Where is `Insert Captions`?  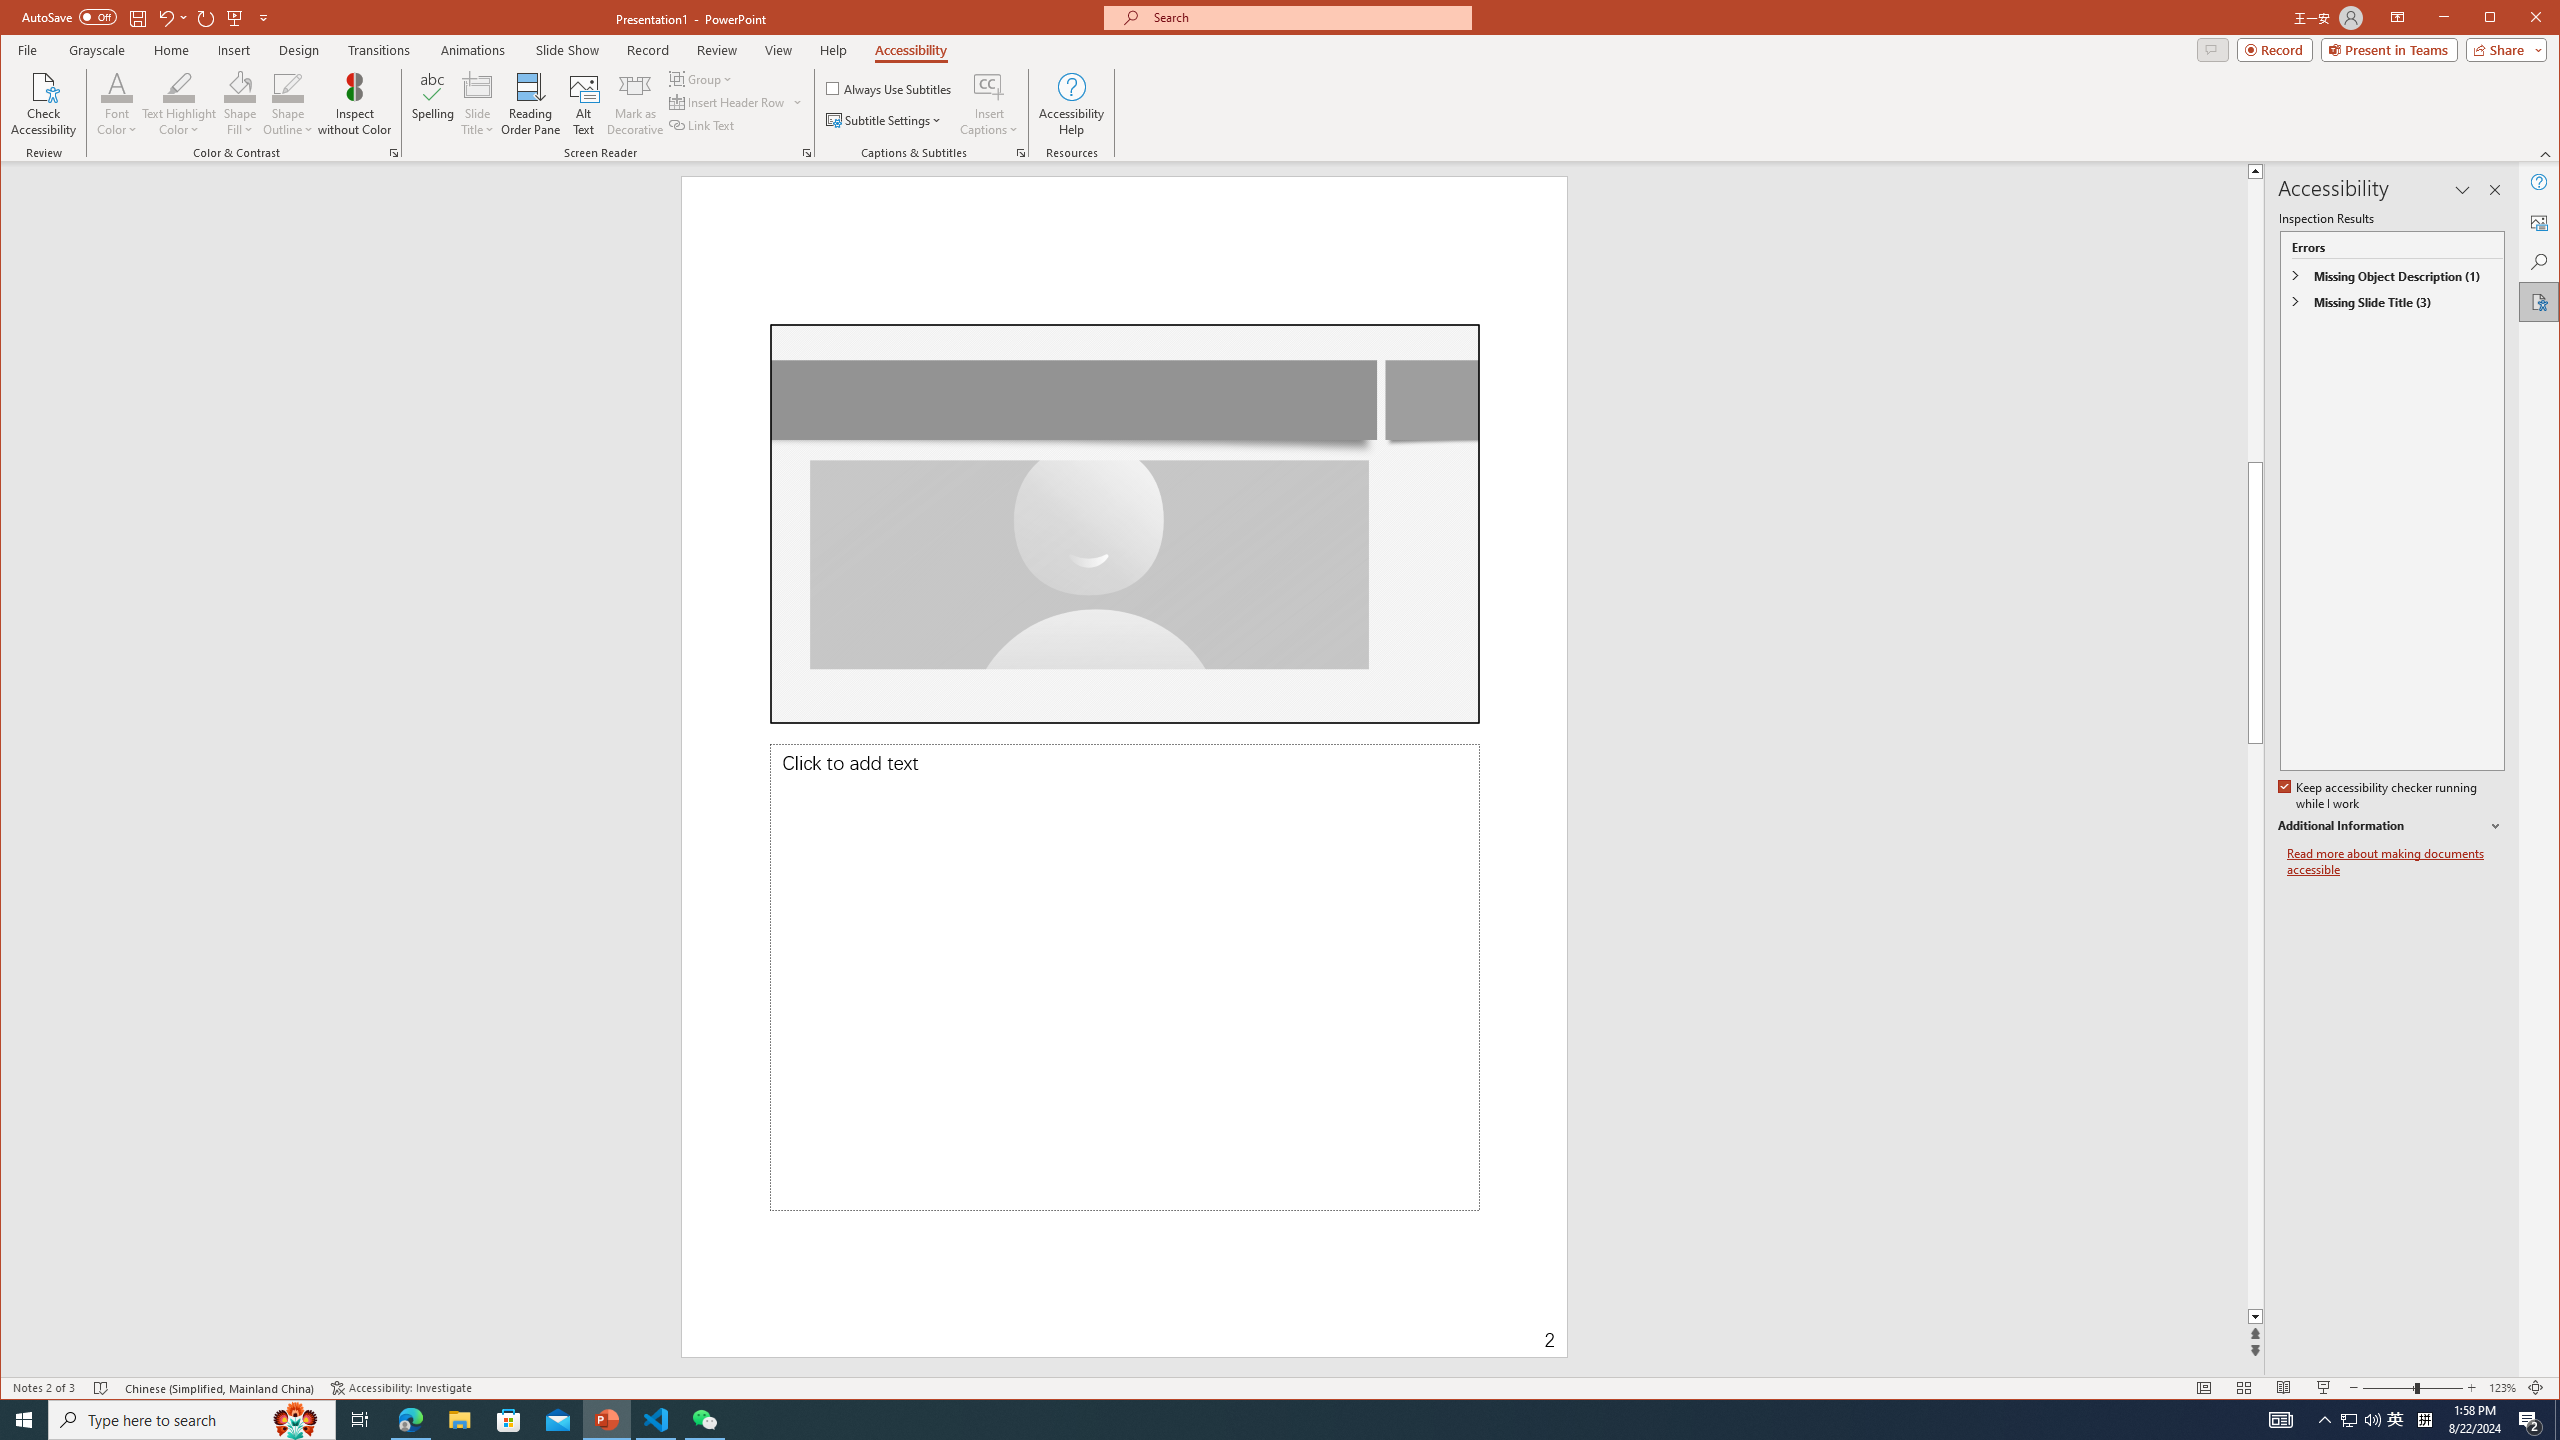 Insert Captions is located at coordinates (989, 104).